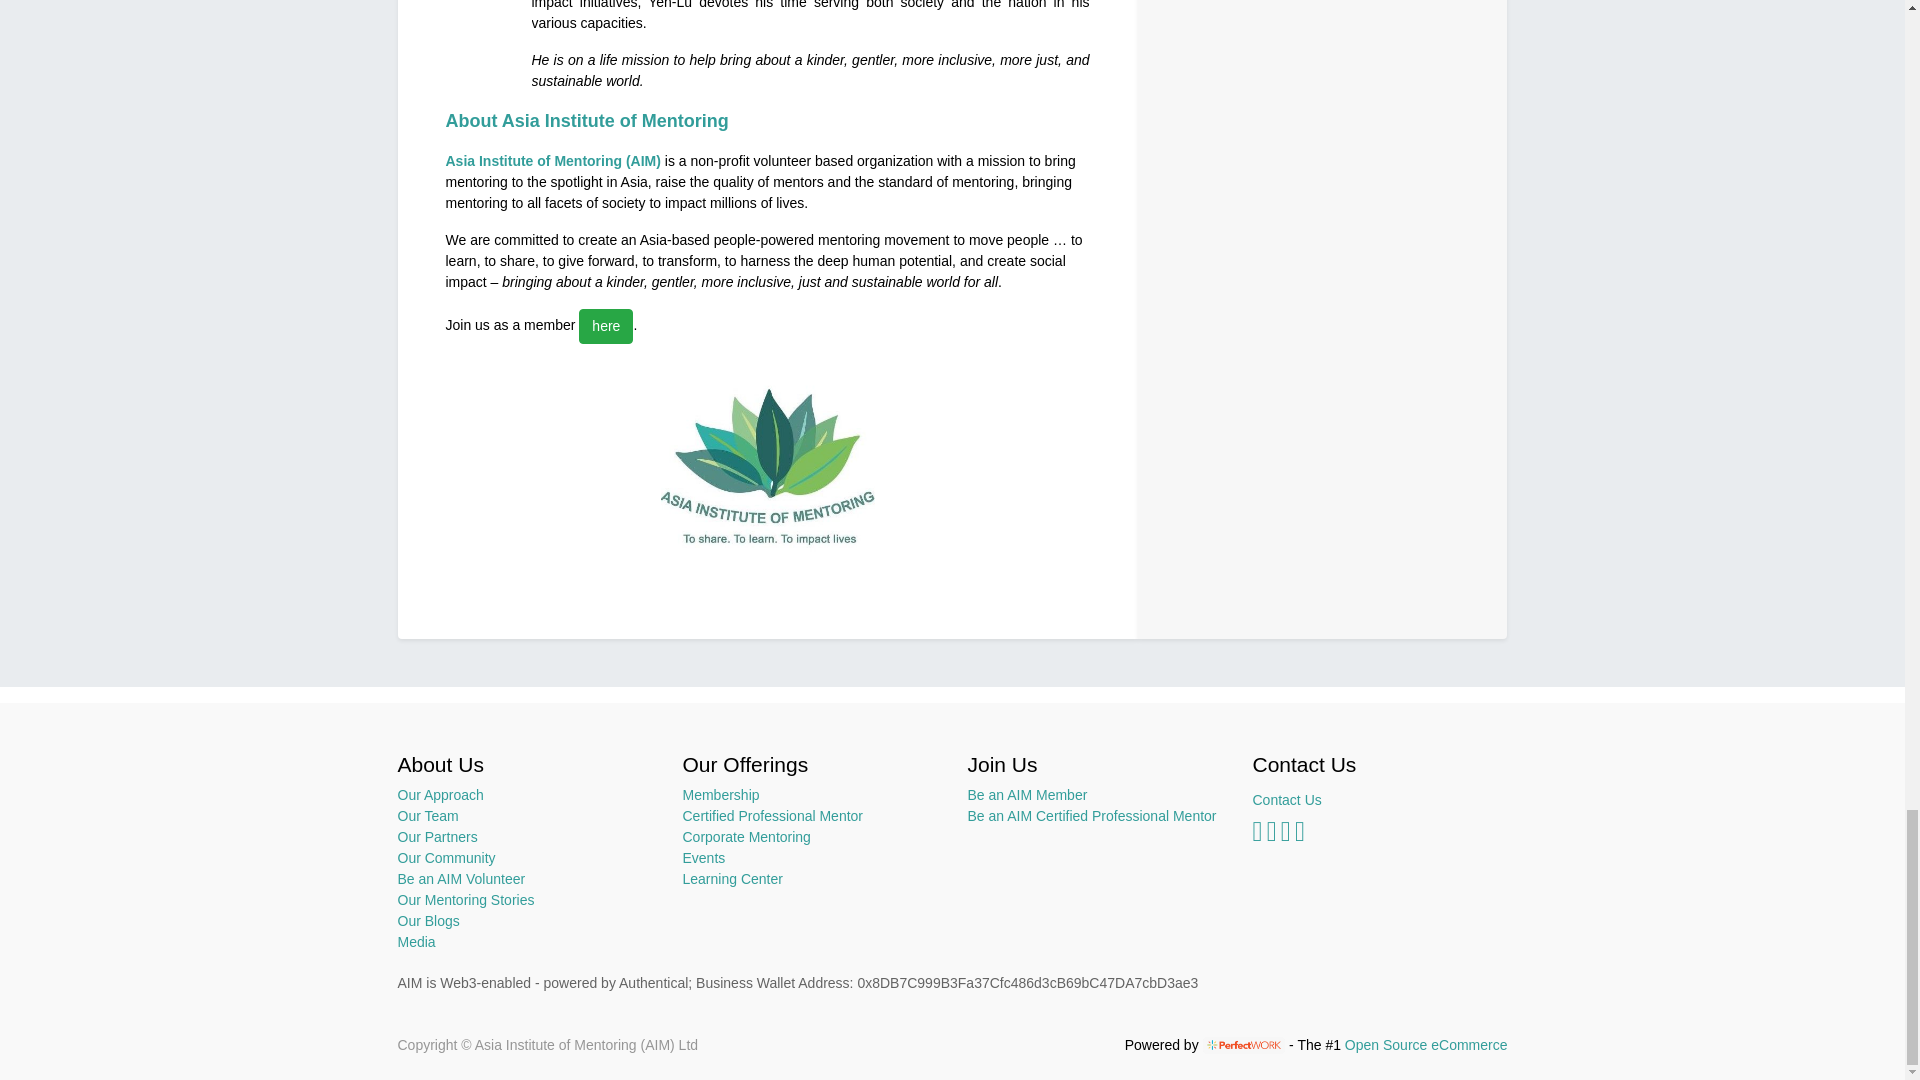 The image size is (1920, 1080). What do you see at coordinates (587, 120) in the screenshot?
I see `About Asia Institute of Mentoring` at bounding box center [587, 120].